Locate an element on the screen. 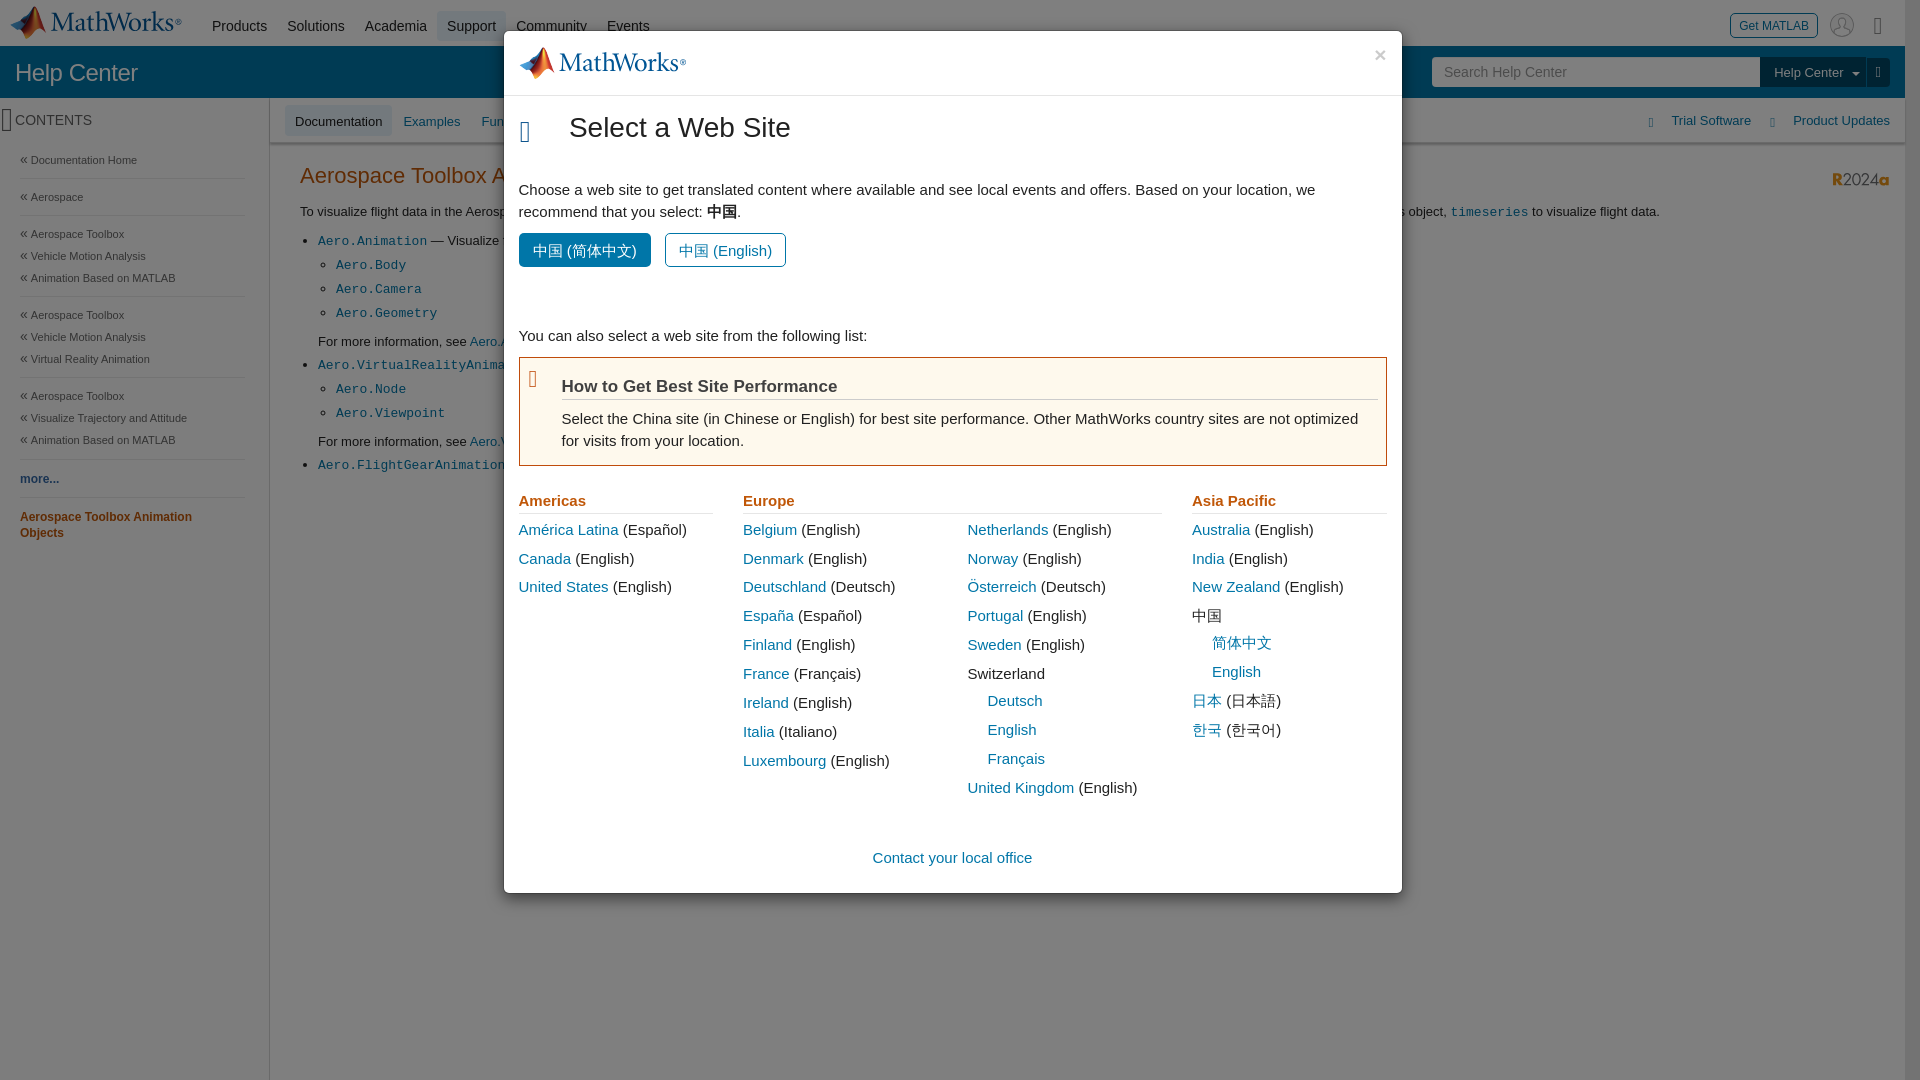 This screenshot has width=1920, height=1080. Academia is located at coordinates (396, 26).